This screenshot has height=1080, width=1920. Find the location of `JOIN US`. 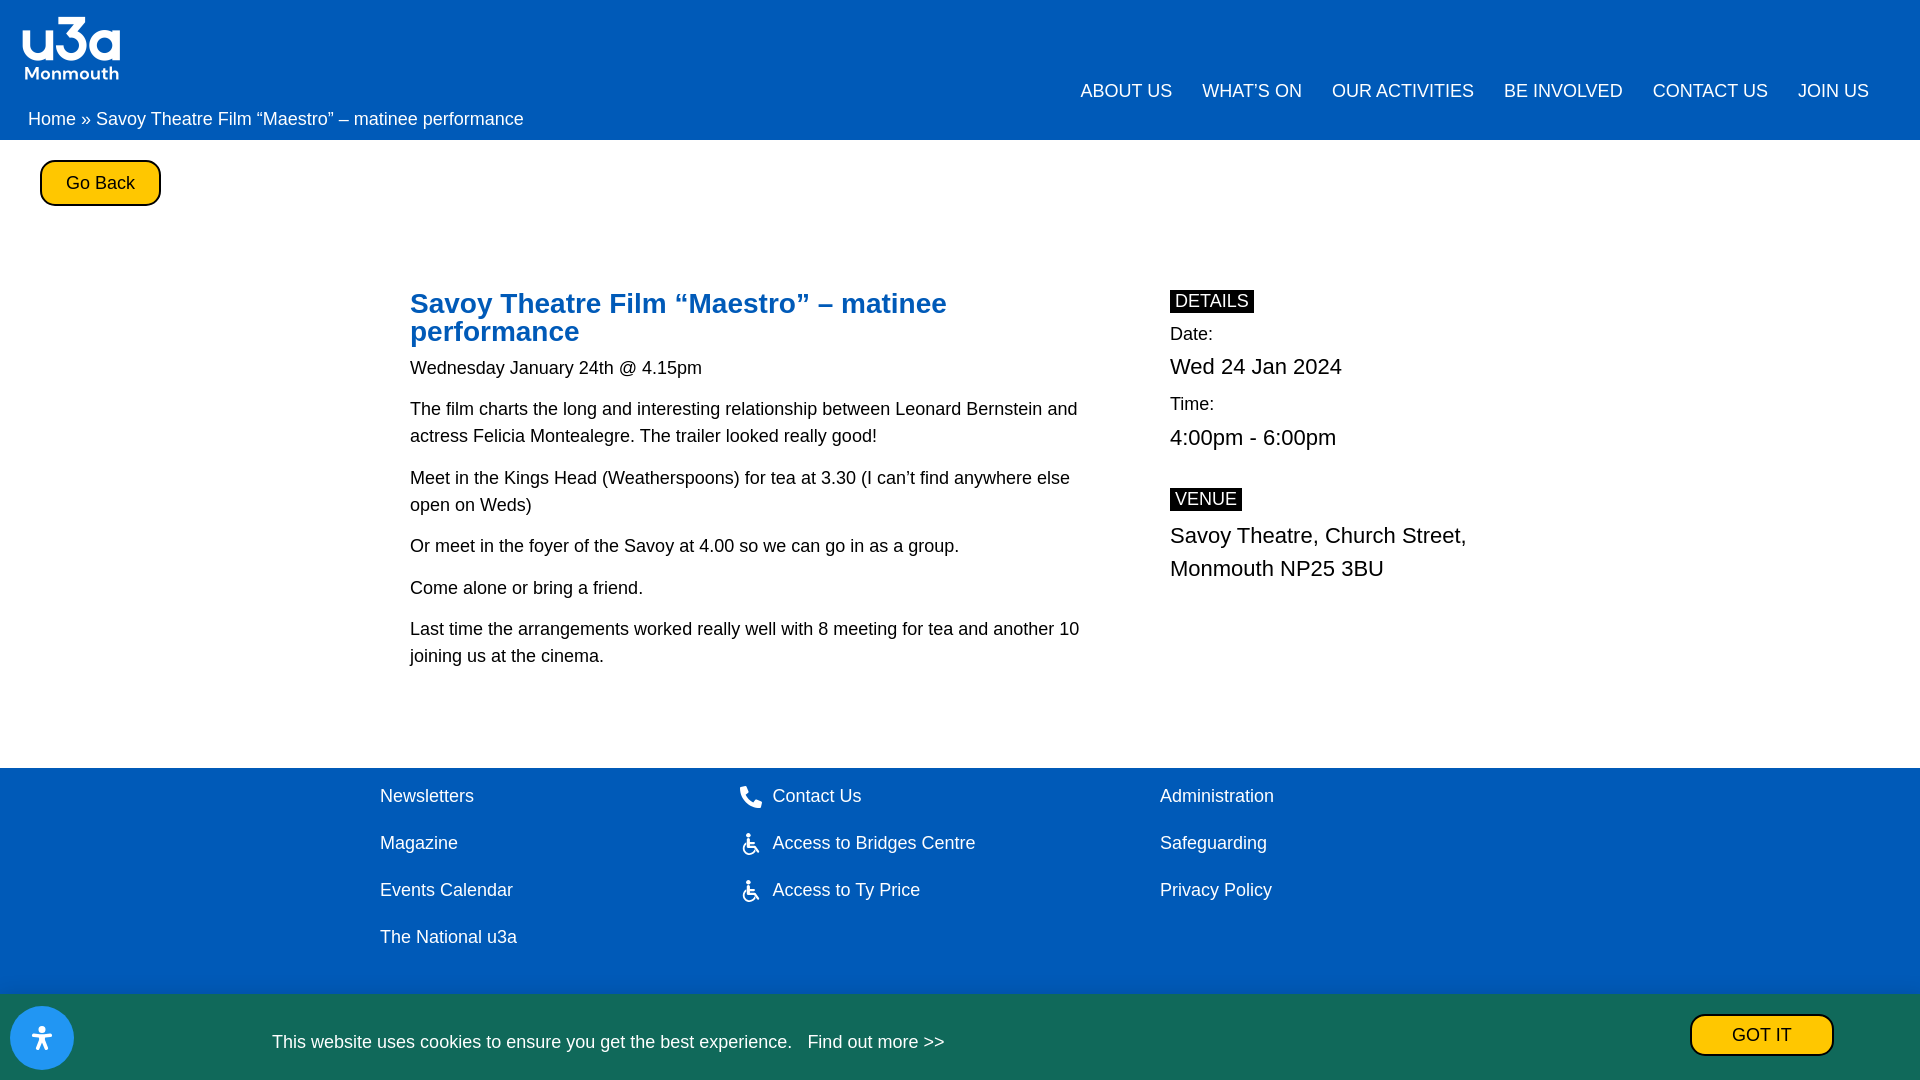

JOIN US is located at coordinates (1833, 91).